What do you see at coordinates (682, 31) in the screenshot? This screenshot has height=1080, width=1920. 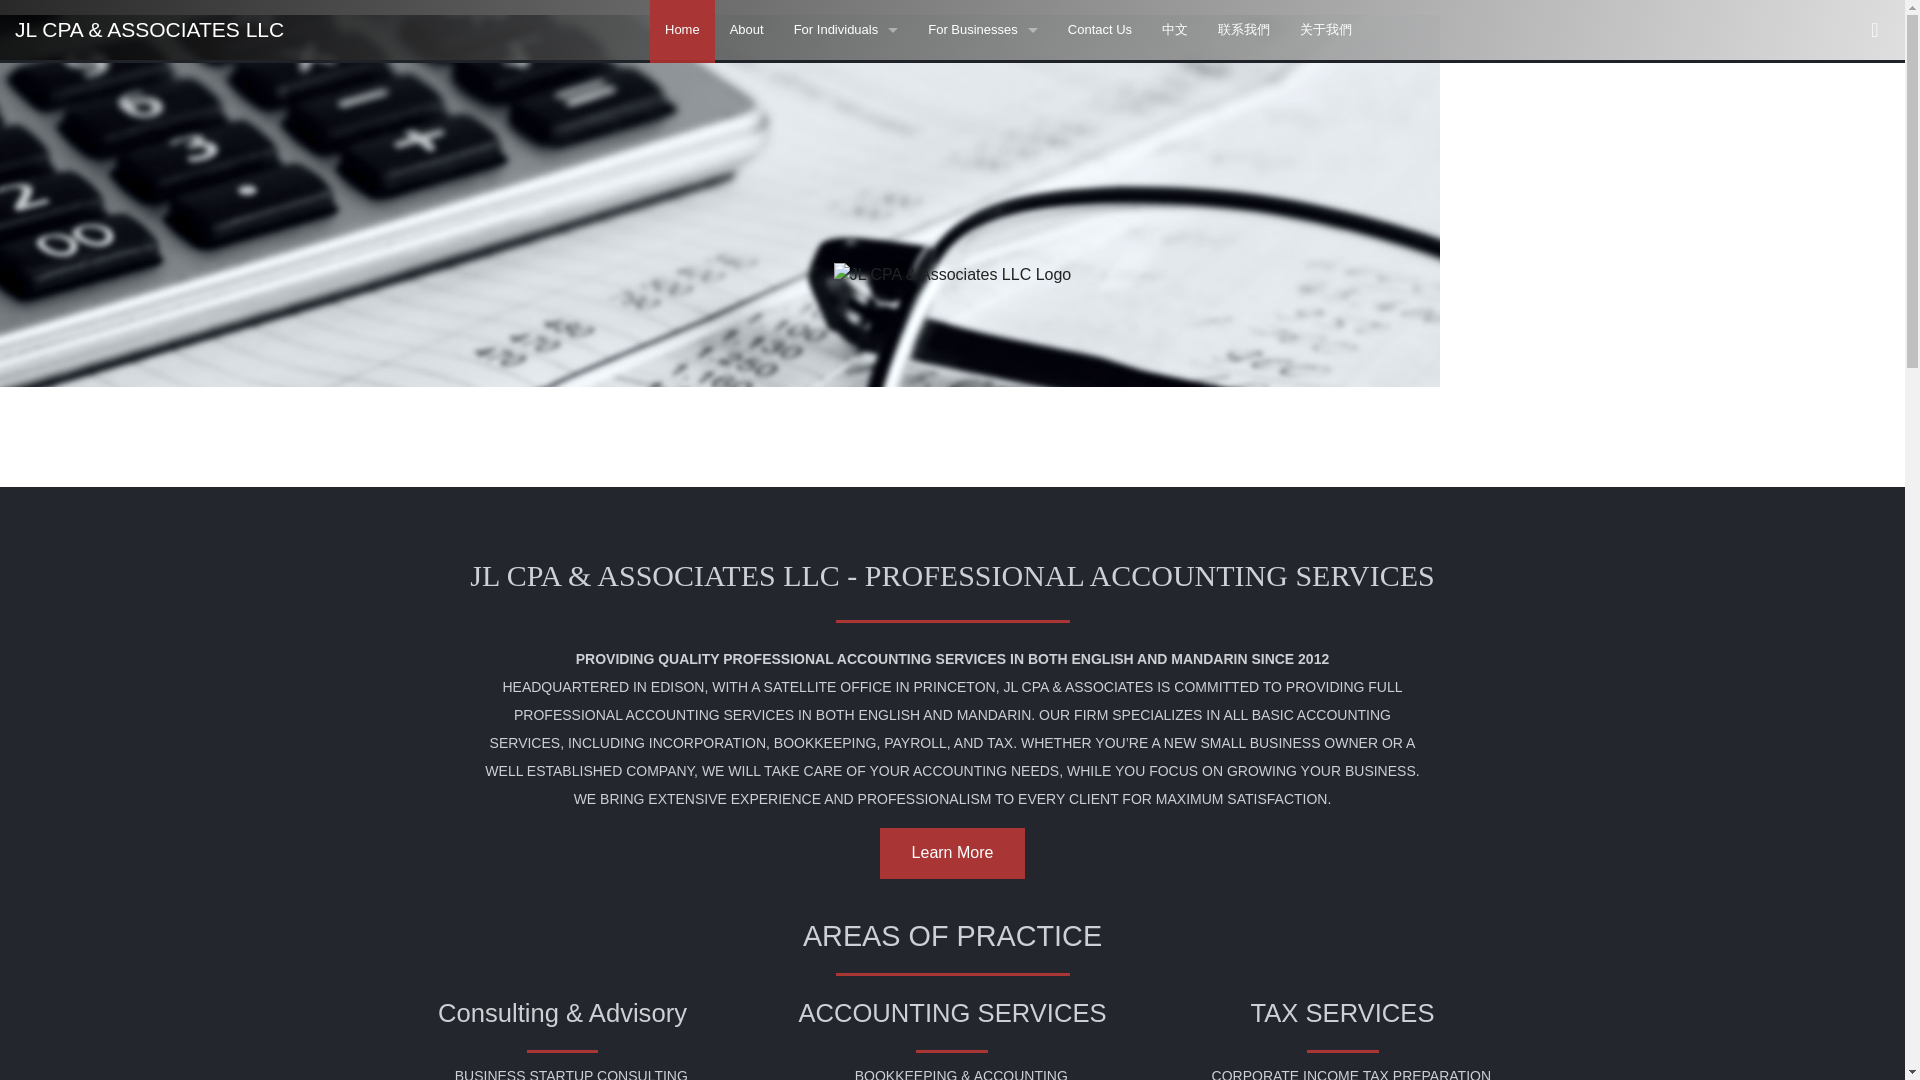 I see `Home` at bounding box center [682, 31].